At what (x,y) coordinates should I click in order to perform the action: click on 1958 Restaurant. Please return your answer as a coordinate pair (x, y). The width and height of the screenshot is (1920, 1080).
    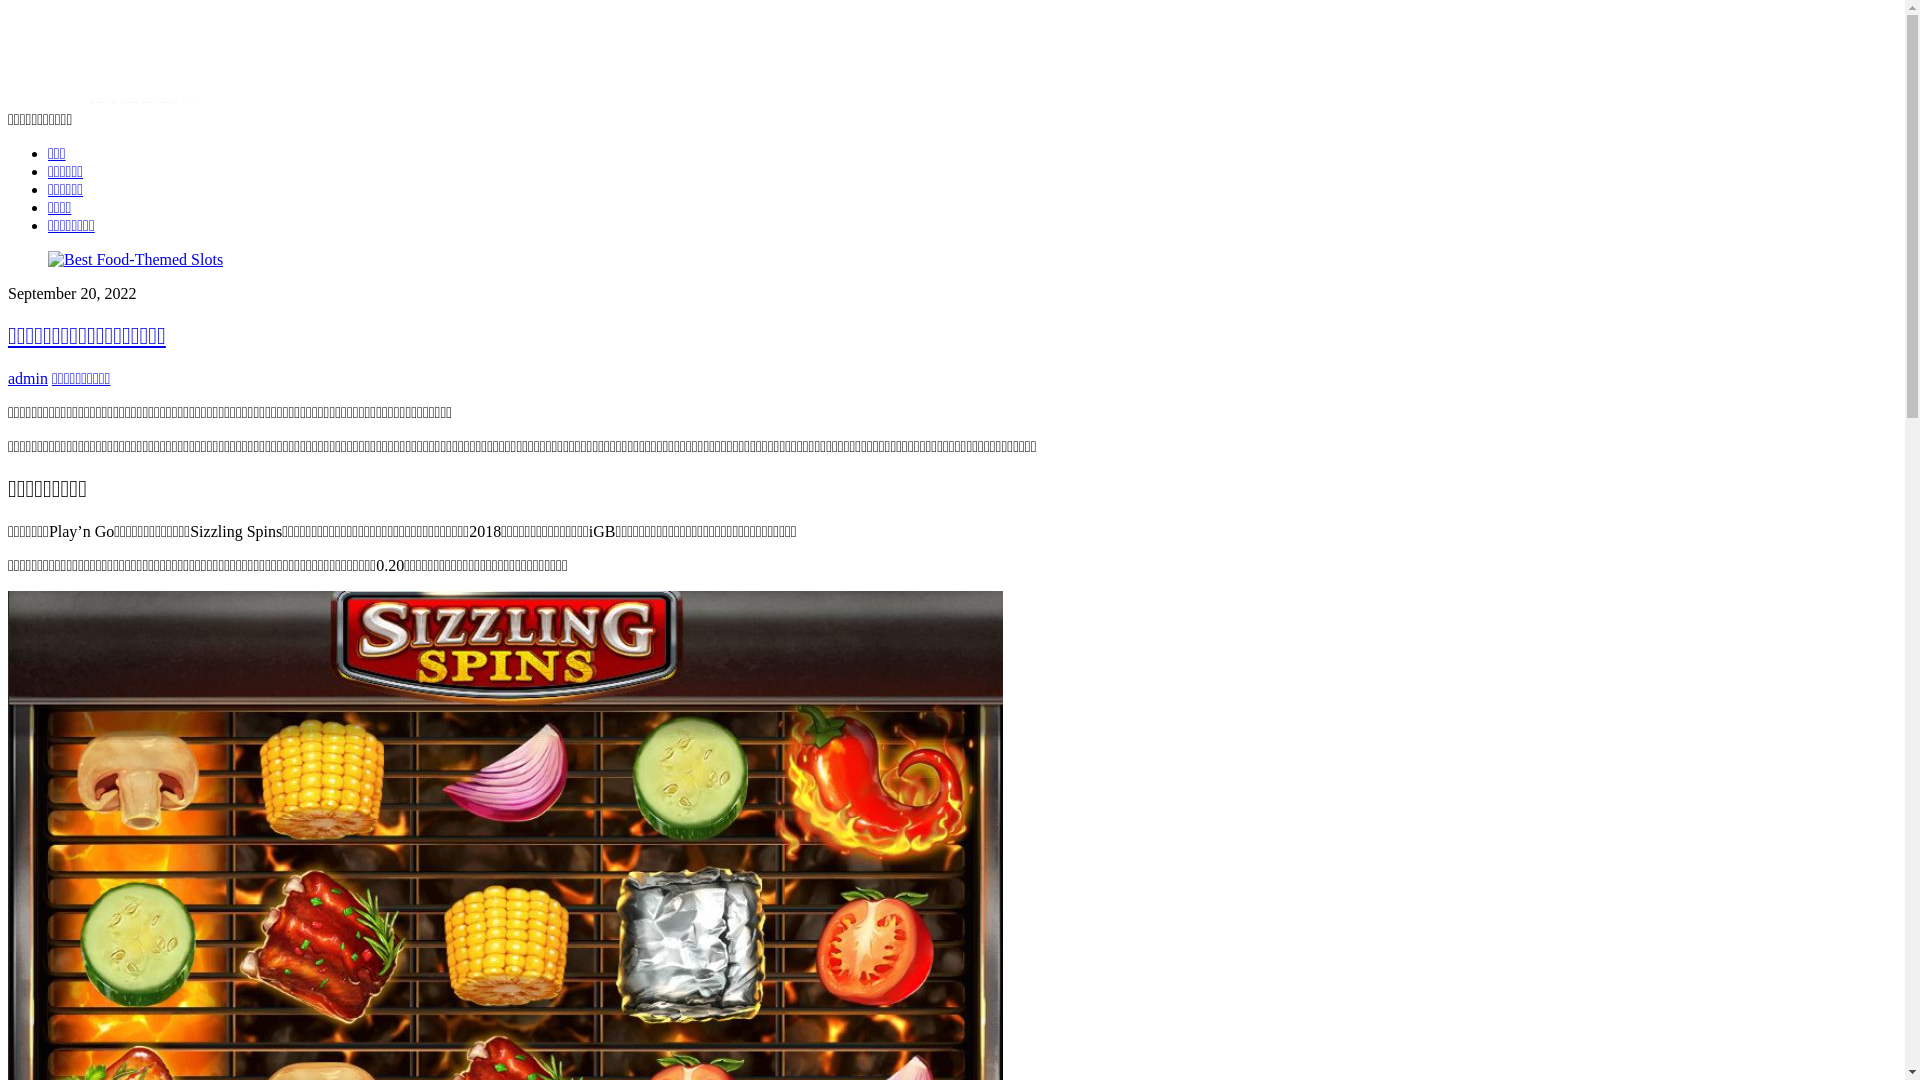
    Looking at the image, I should click on (108, 102).